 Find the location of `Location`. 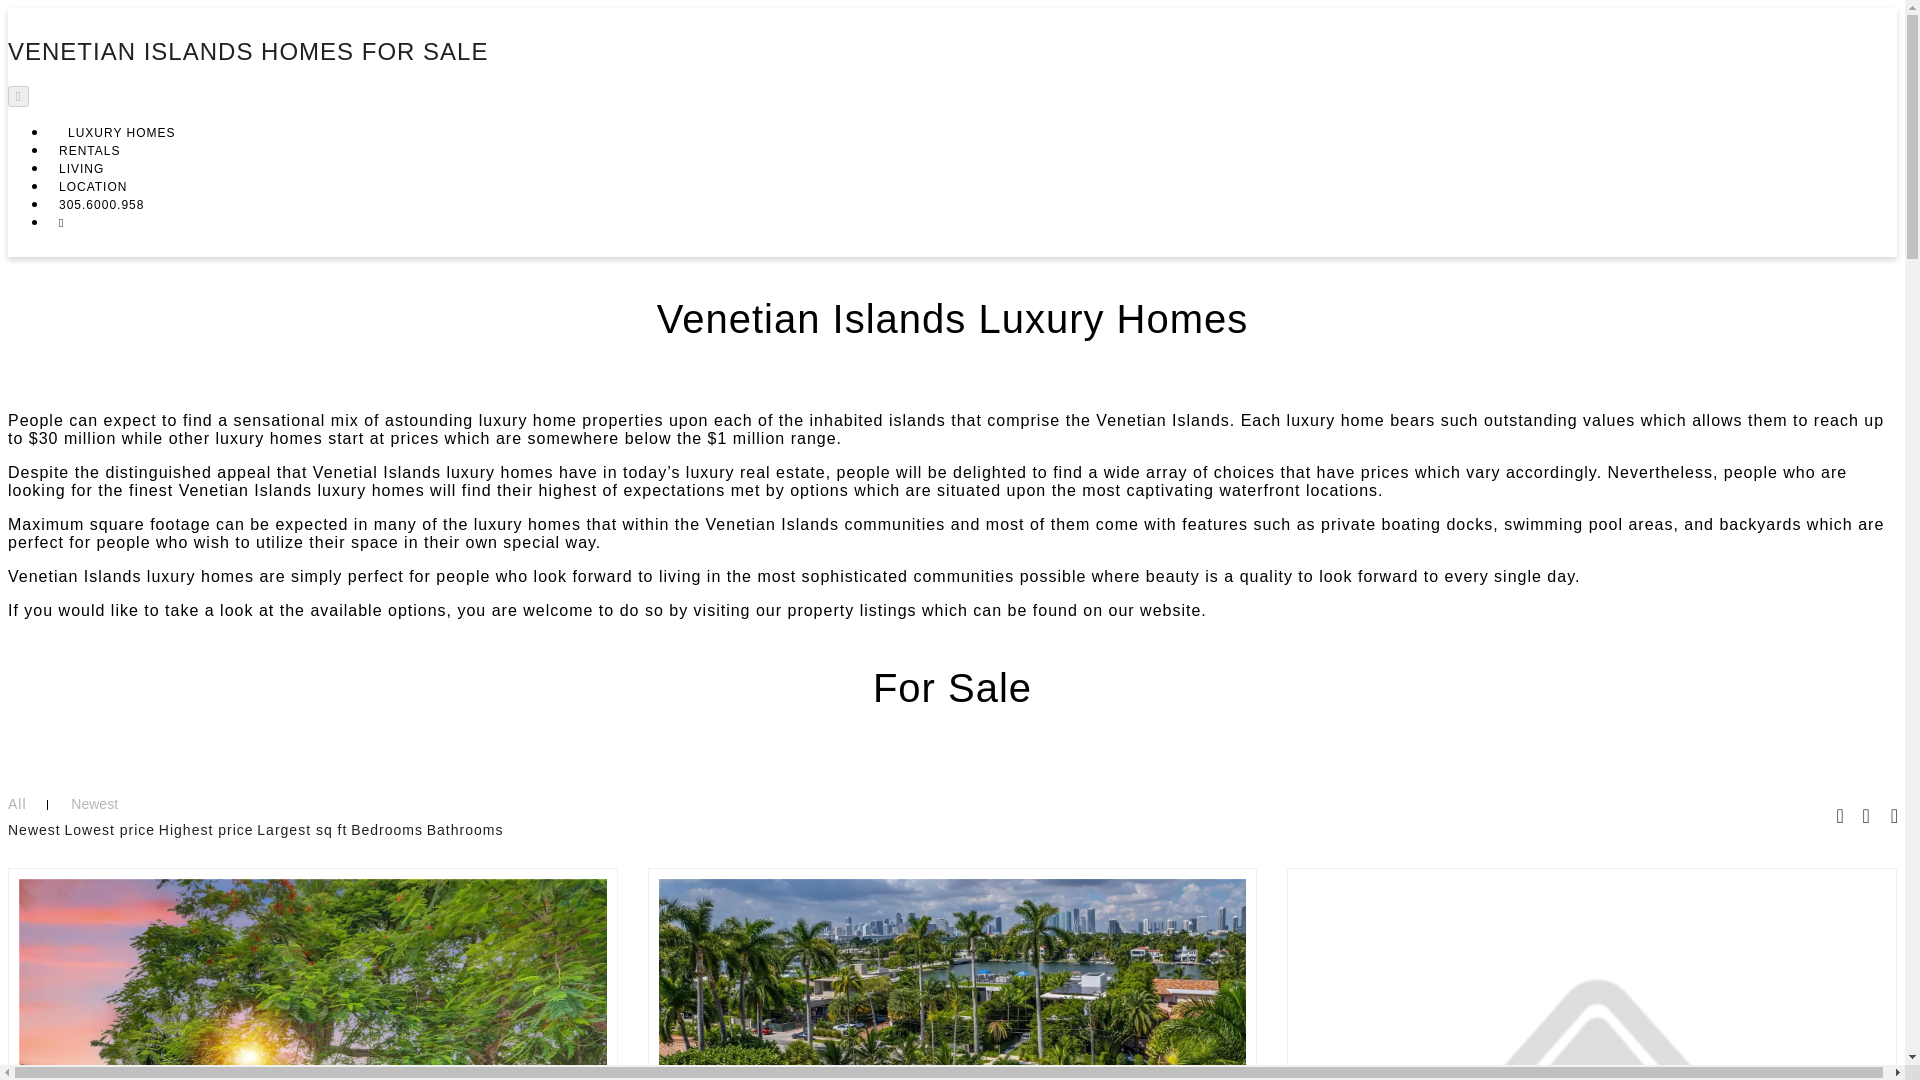

Location is located at coordinates (92, 187).